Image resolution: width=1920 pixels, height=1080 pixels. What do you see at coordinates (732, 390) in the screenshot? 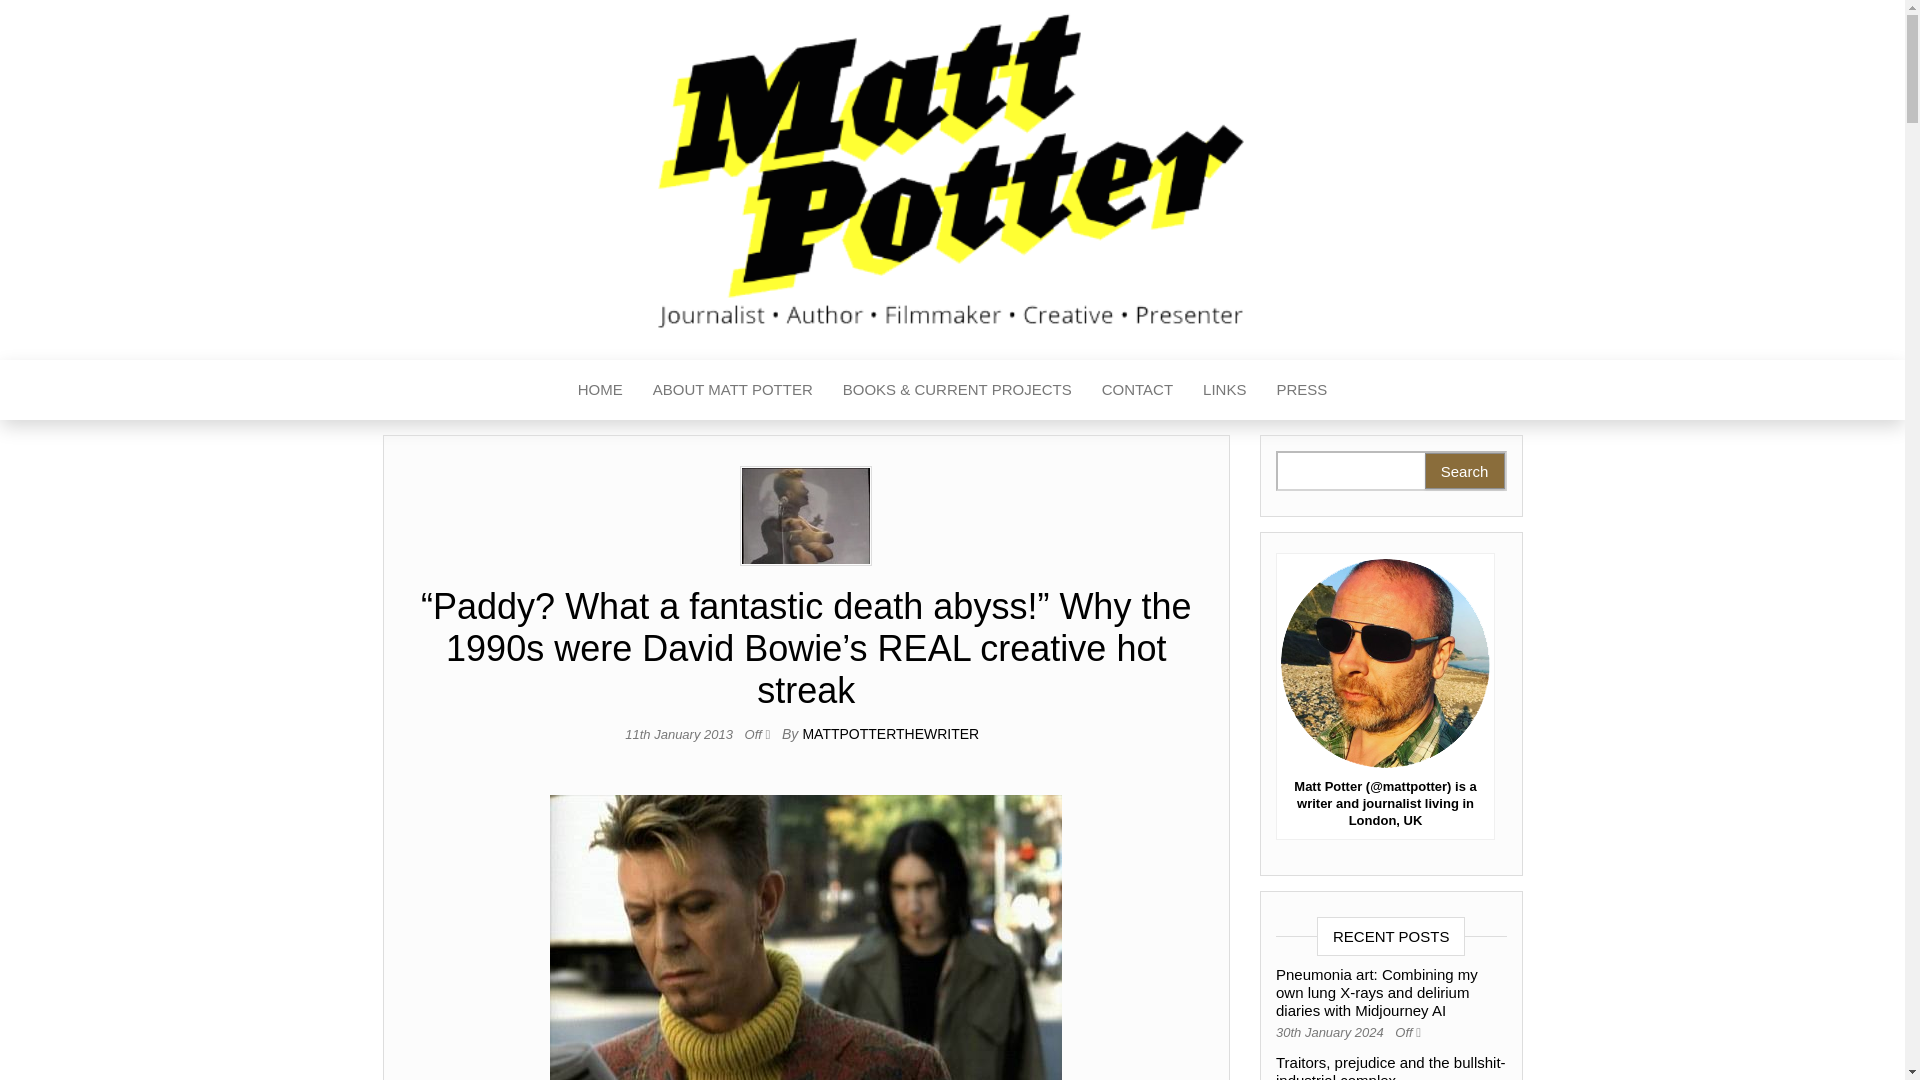
I see `About Matt Potter` at bounding box center [732, 390].